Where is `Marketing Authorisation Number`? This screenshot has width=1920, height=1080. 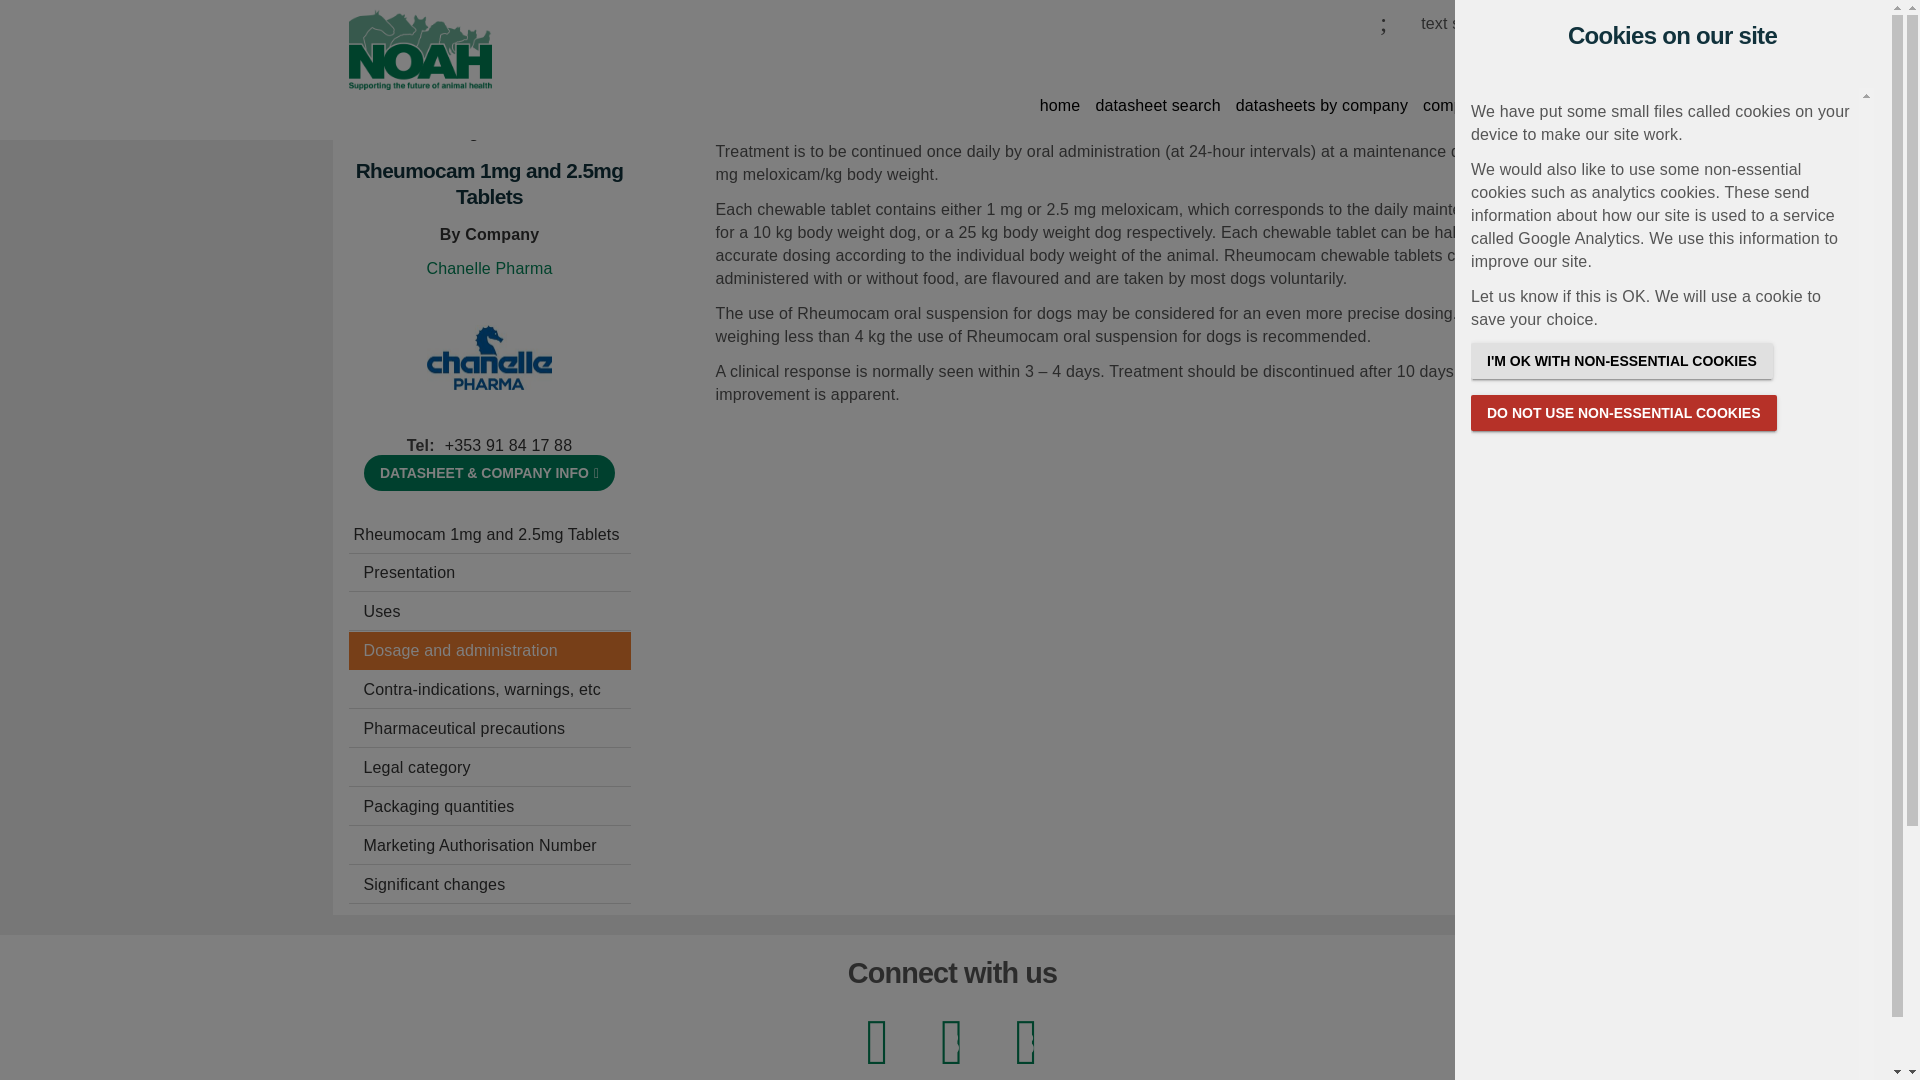
Marketing Authorisation Number is located at coordinates (488, 846).